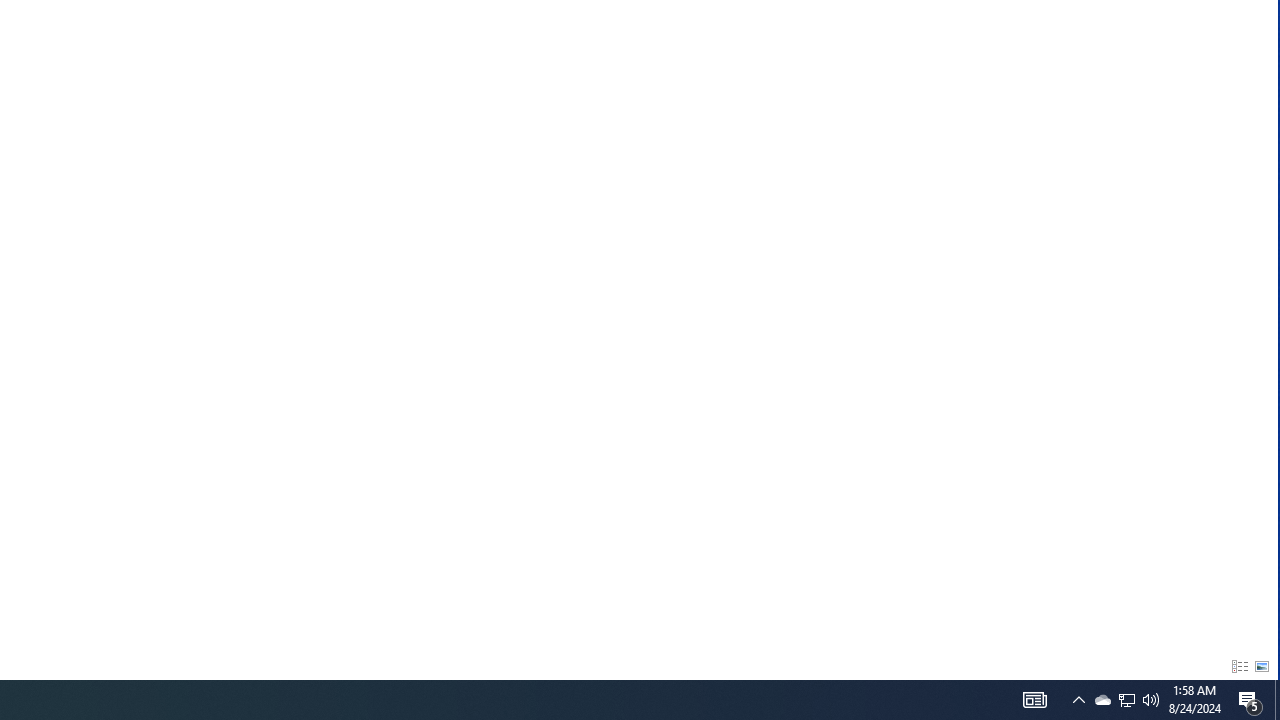 The height and width of the screenshot is (720, 1280). What do you see at coordinates (1262, 666) in the screenshot?
I see `Large Icons` at bounding box center [1262, 666].